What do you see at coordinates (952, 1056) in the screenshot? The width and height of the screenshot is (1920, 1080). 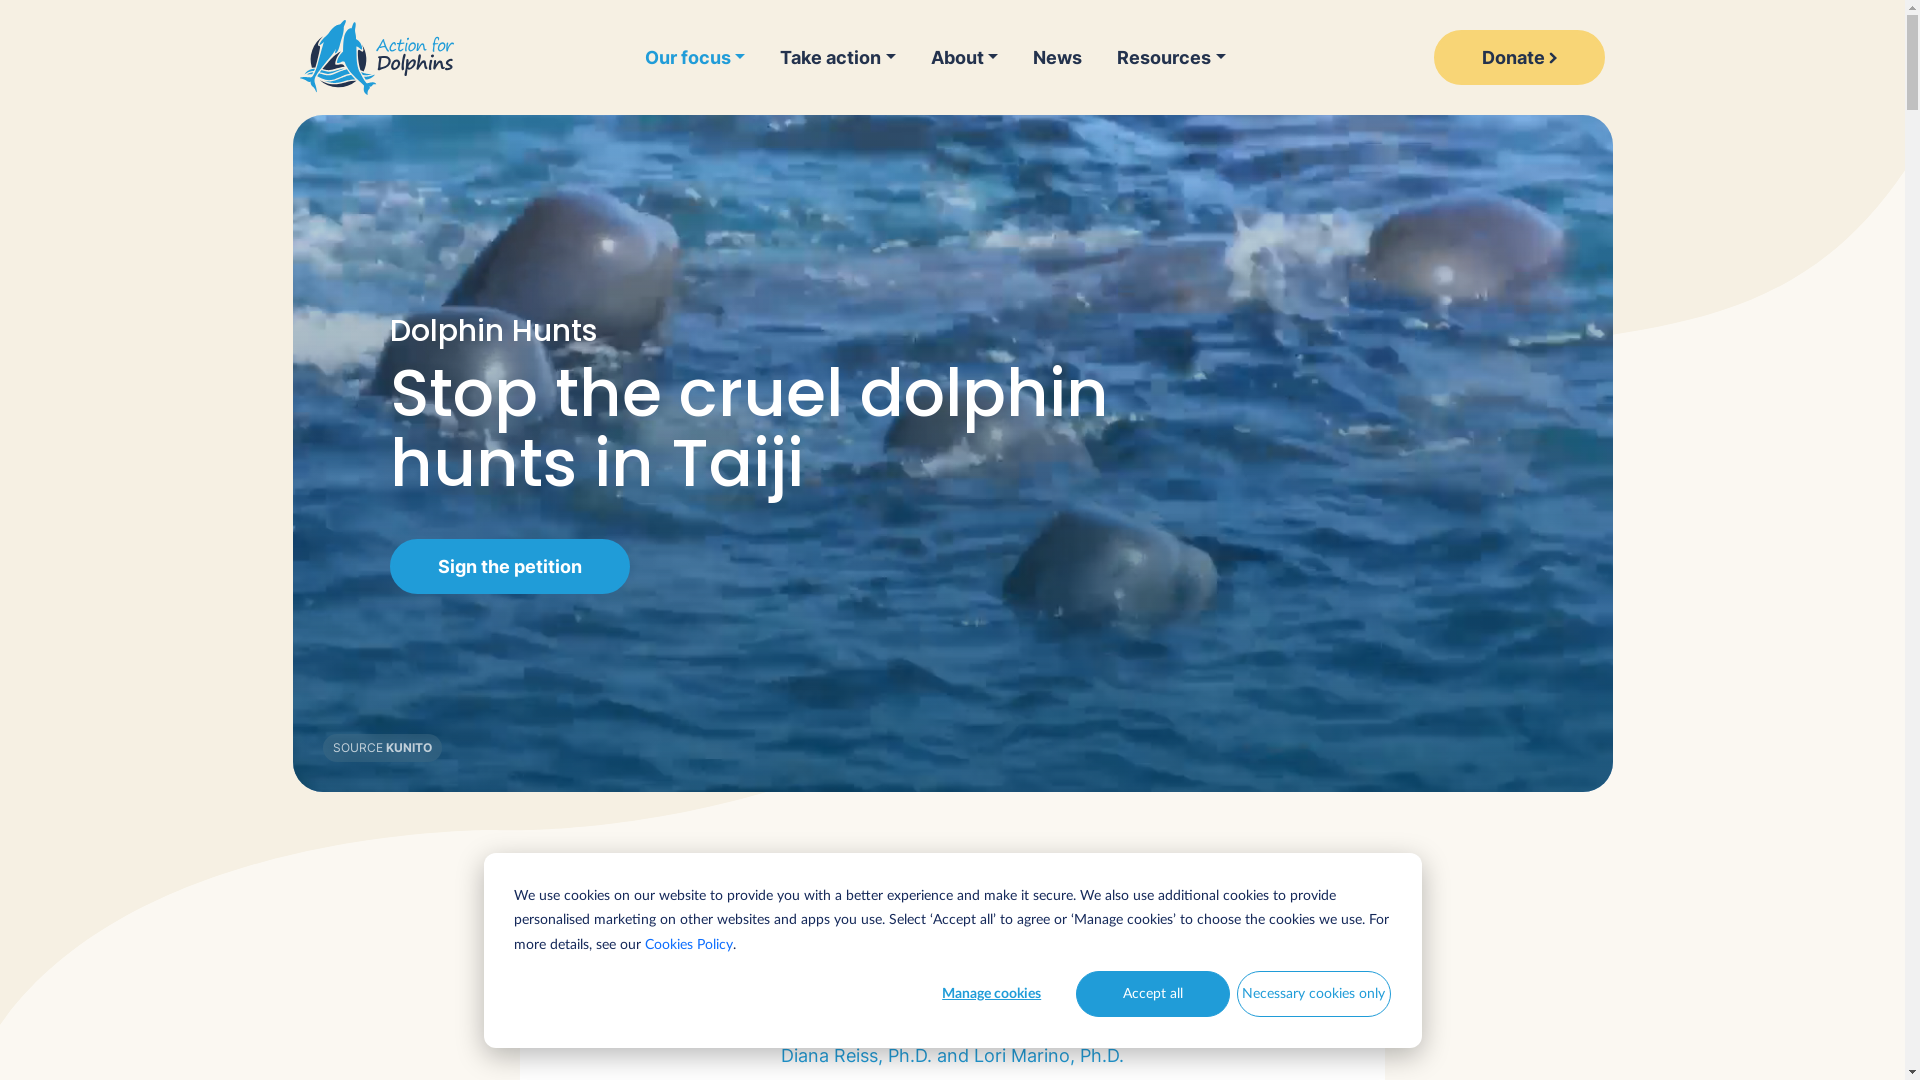 I see `Diana Reiss, Ph.D. and Lori Marino, Ph.D.` at bounding box center [952, 1056].